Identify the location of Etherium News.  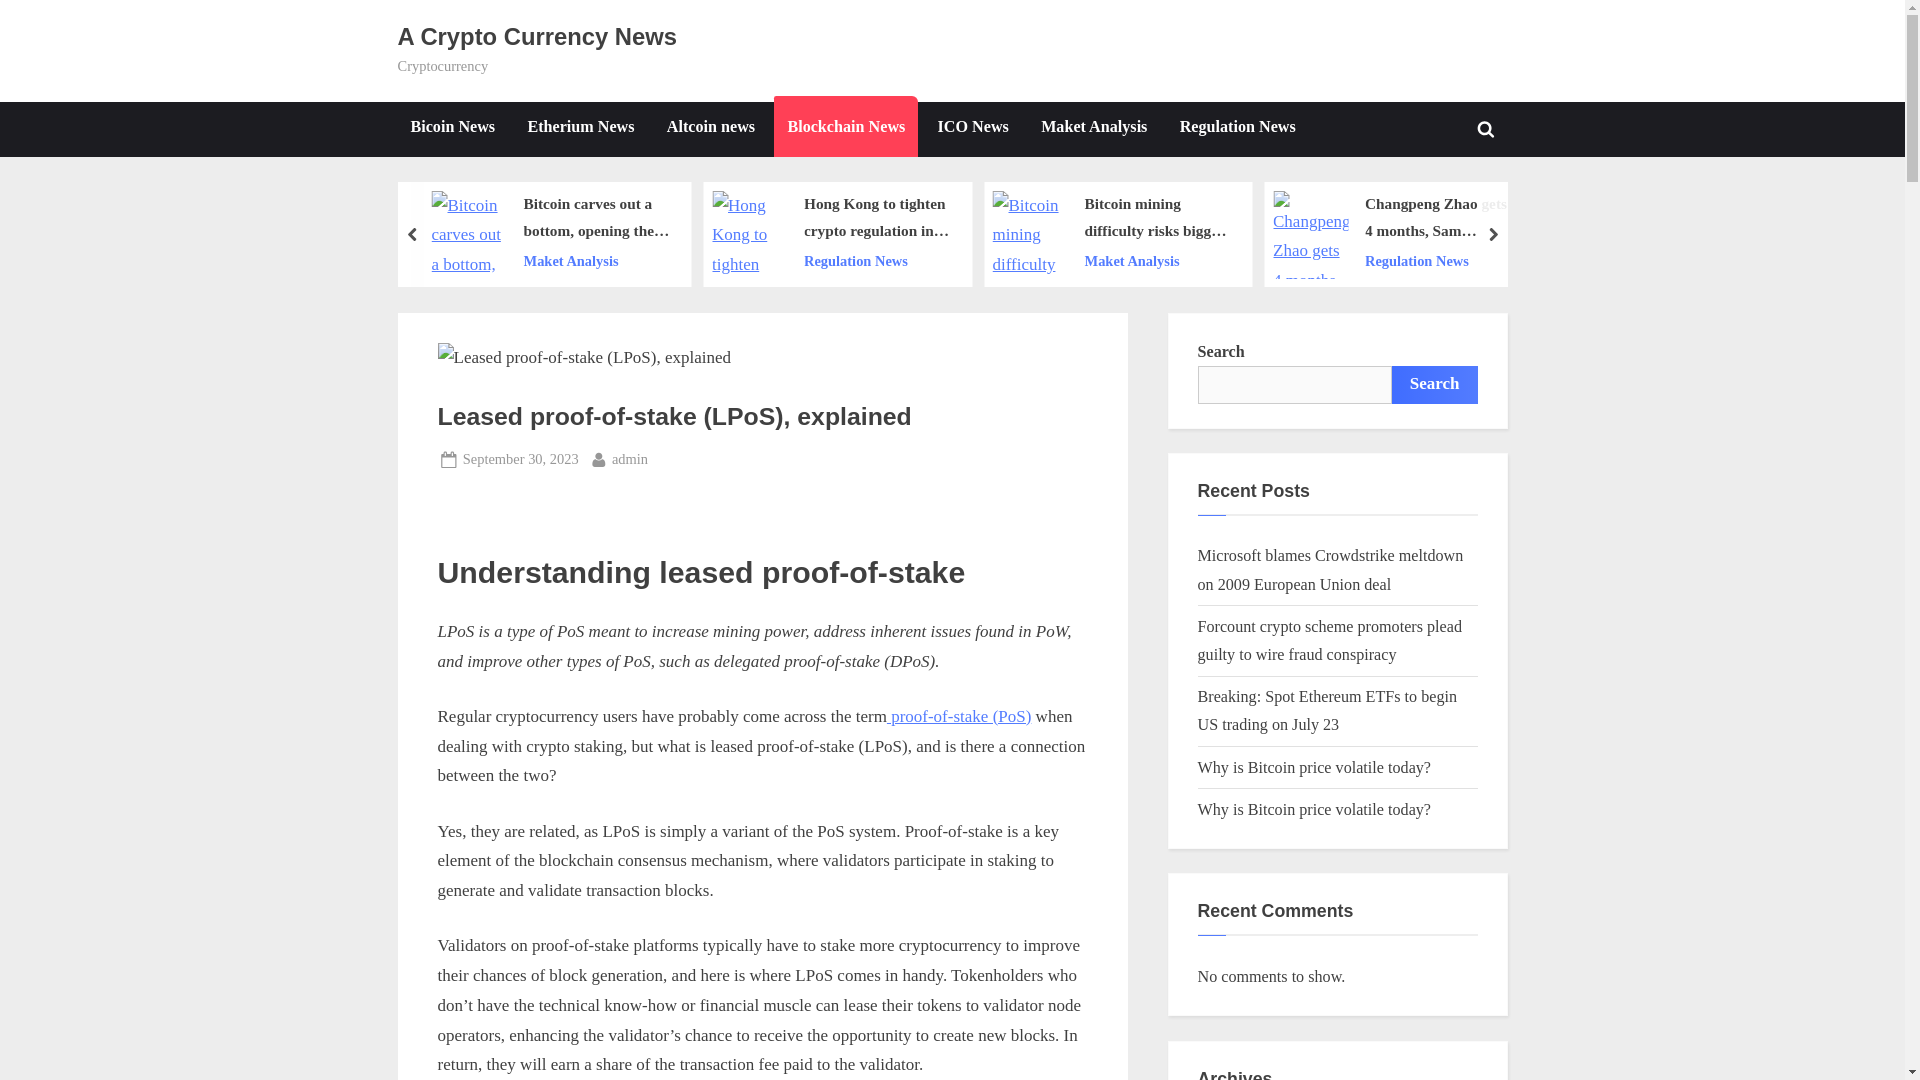
(580, 128).